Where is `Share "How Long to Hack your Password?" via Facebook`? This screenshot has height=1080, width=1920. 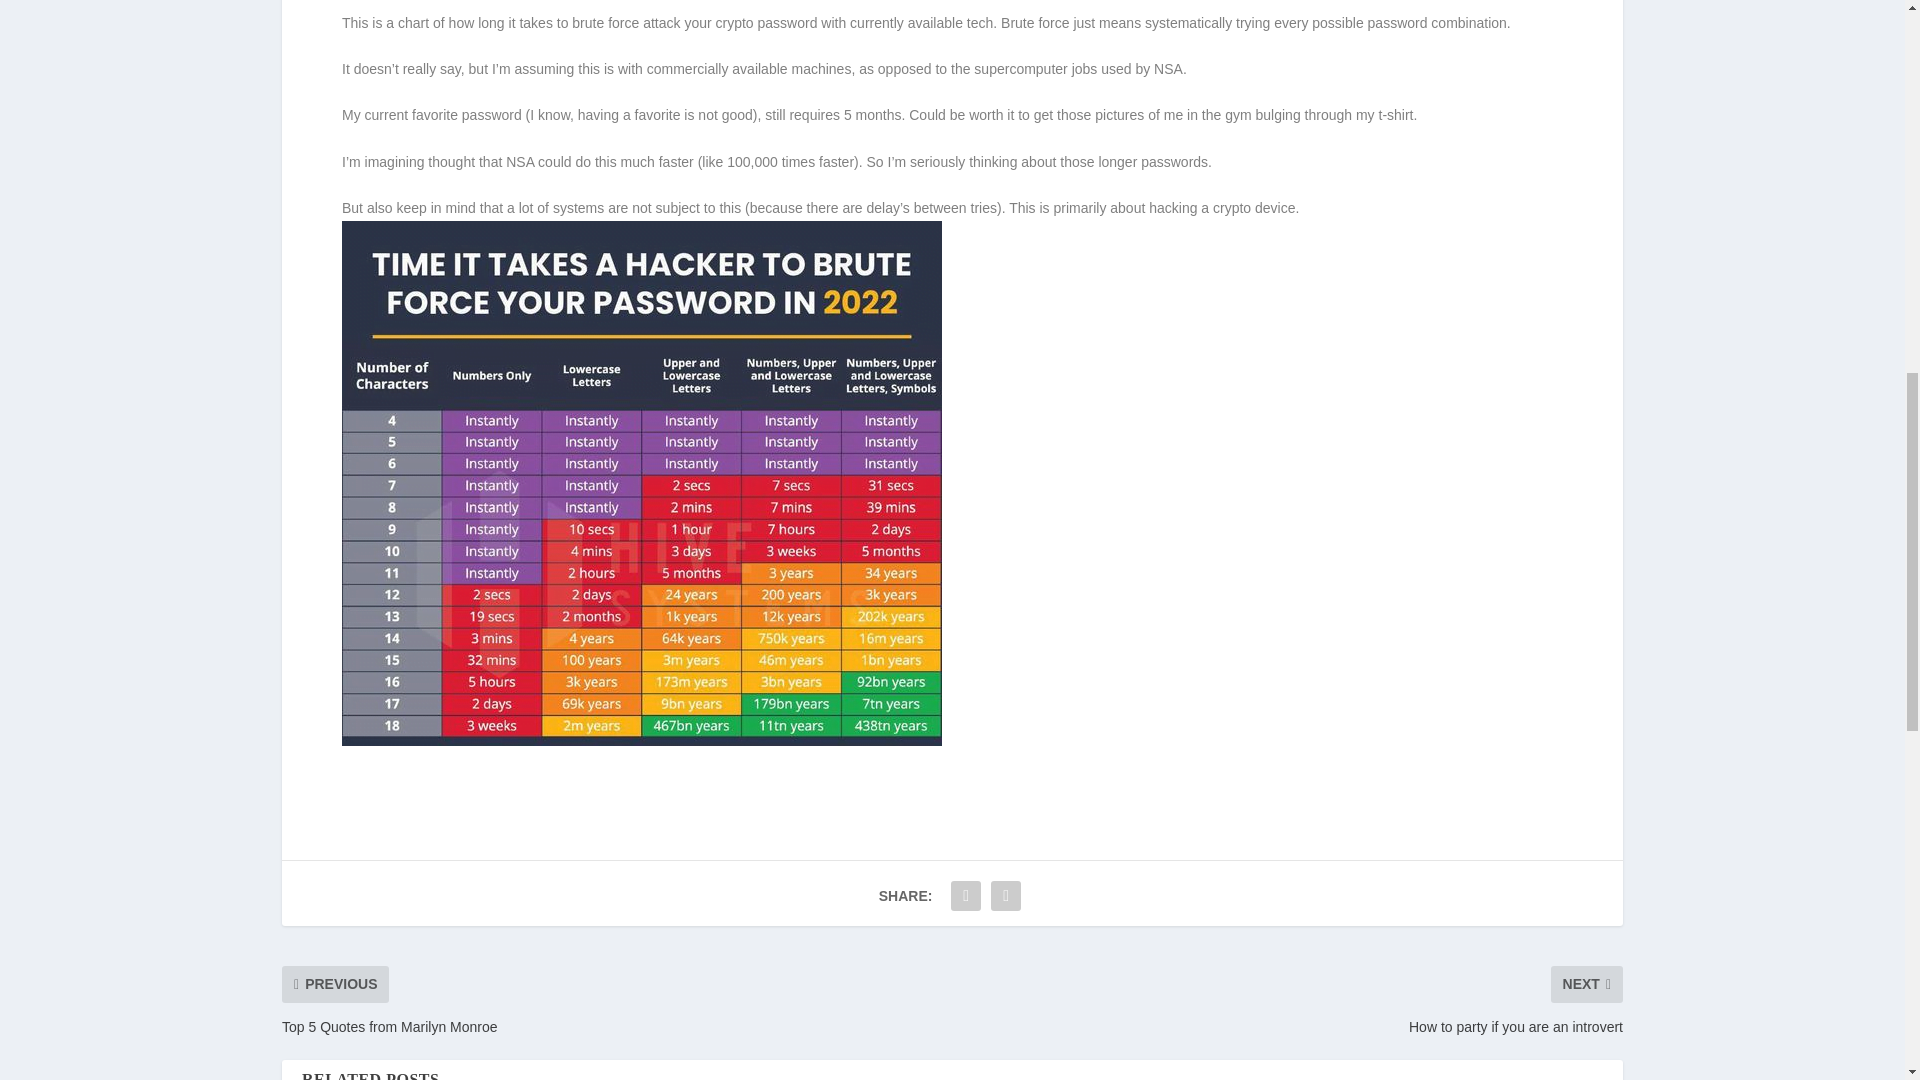 Share "How Long to Hack your Password?" via Facebook is located at coordinates (966, 895).